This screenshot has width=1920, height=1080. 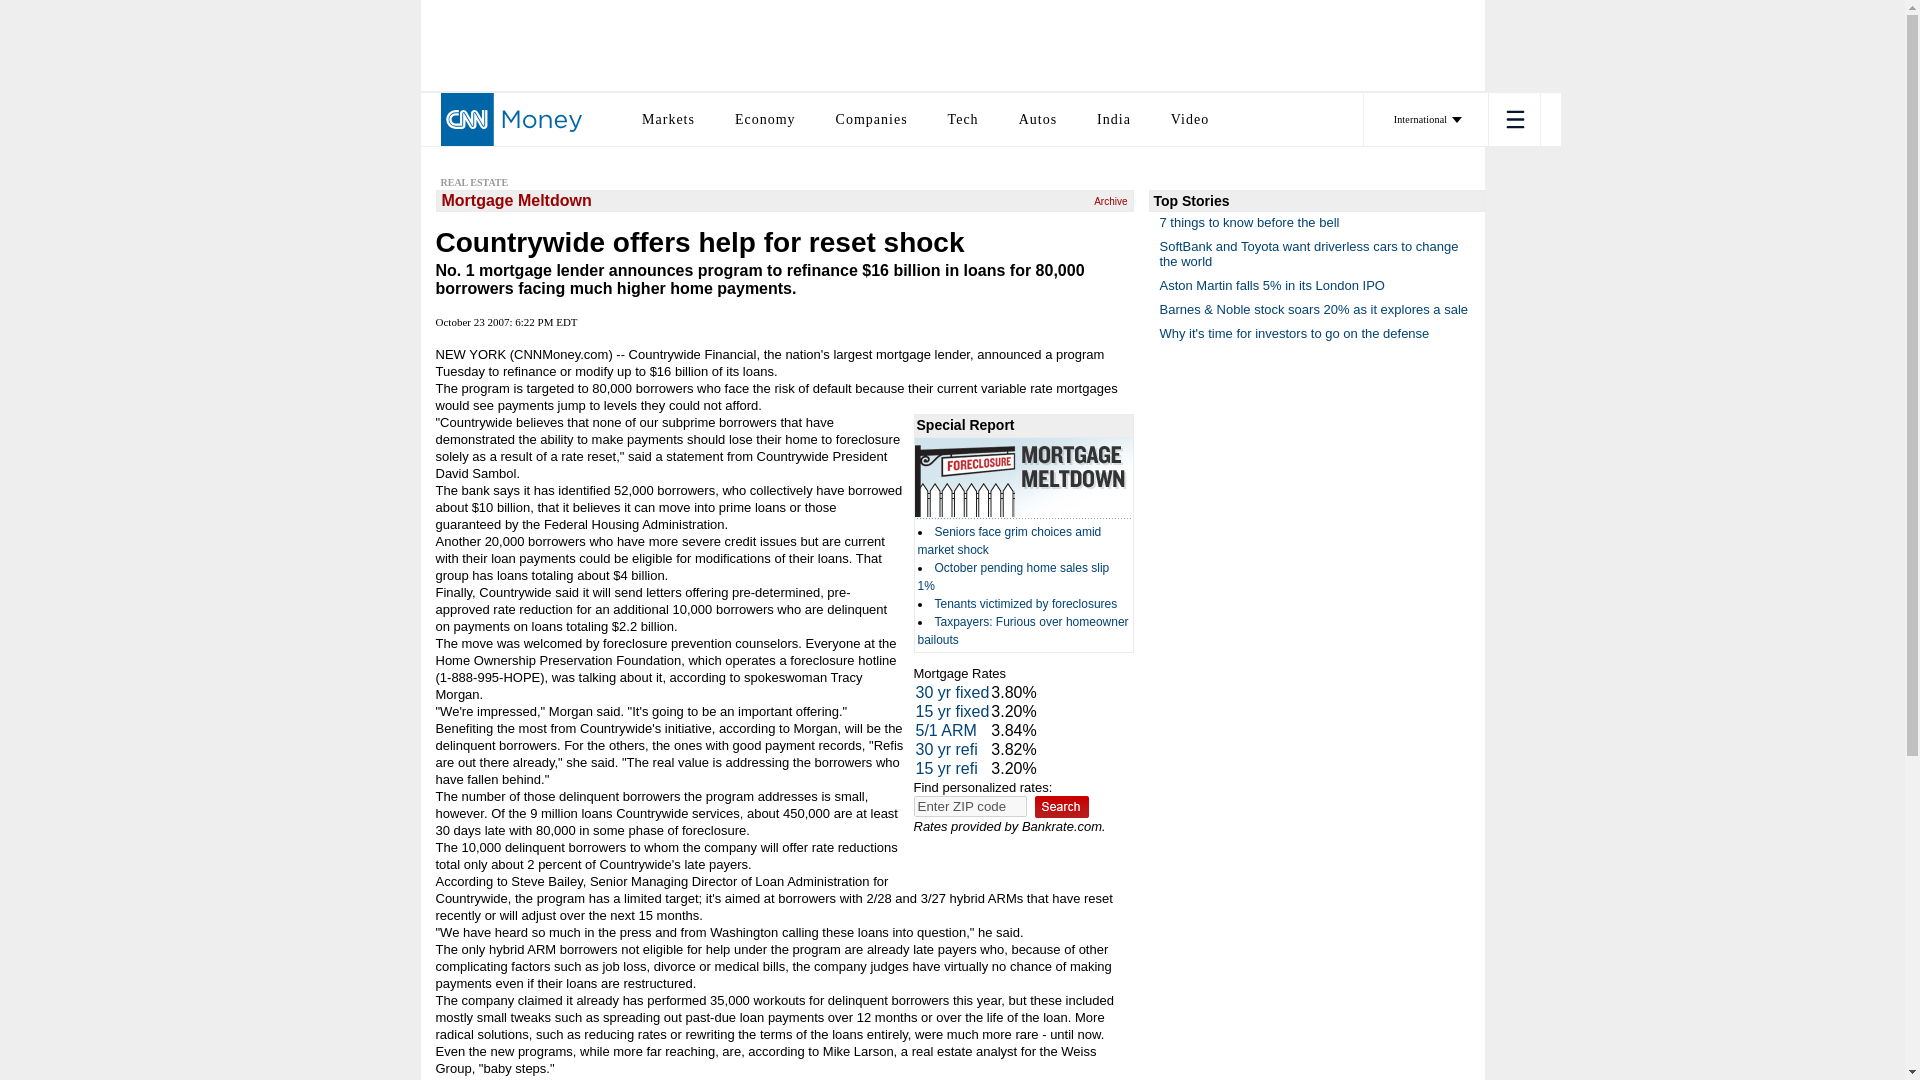 What do you see at coordinates (970, 806) in the screenshot?
I see `Enter ZIP code` at bounding box center [970, 806].